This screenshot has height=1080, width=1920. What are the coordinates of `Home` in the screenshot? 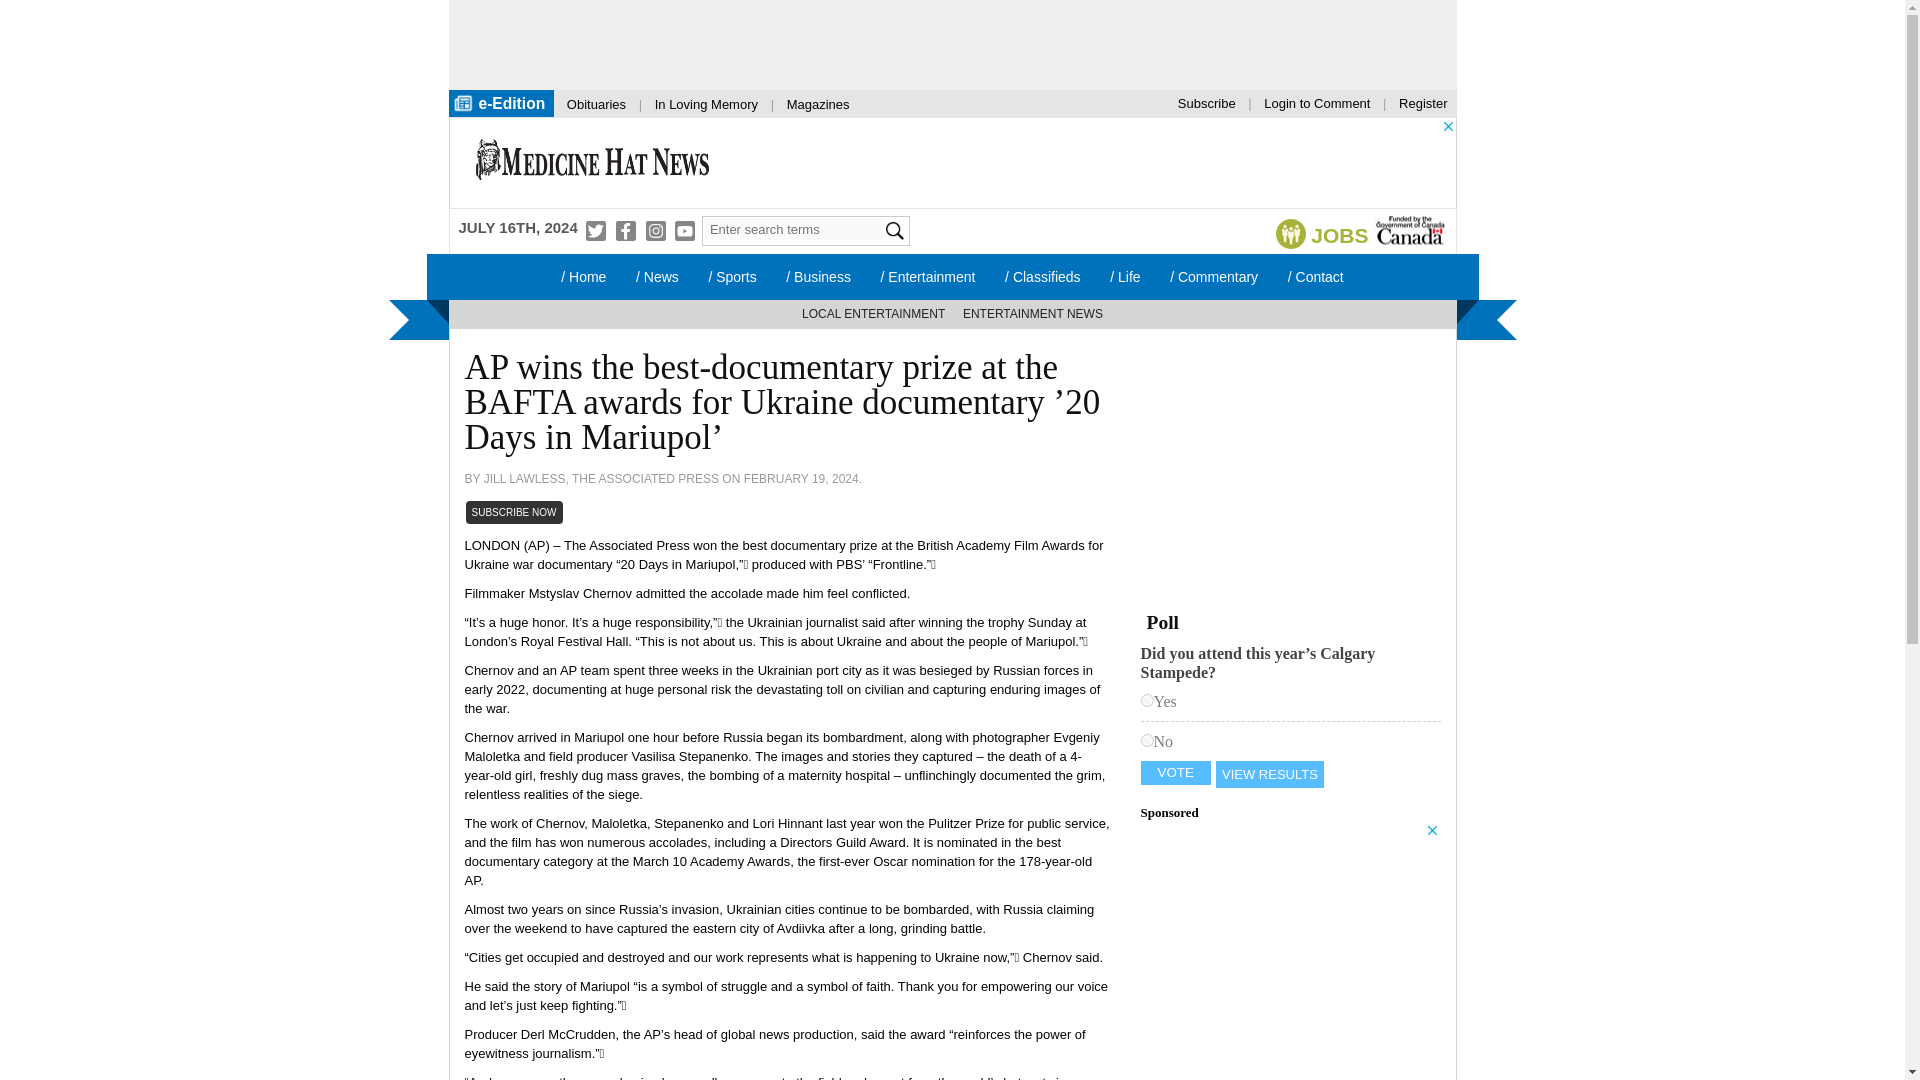 It's located at (592, 162).